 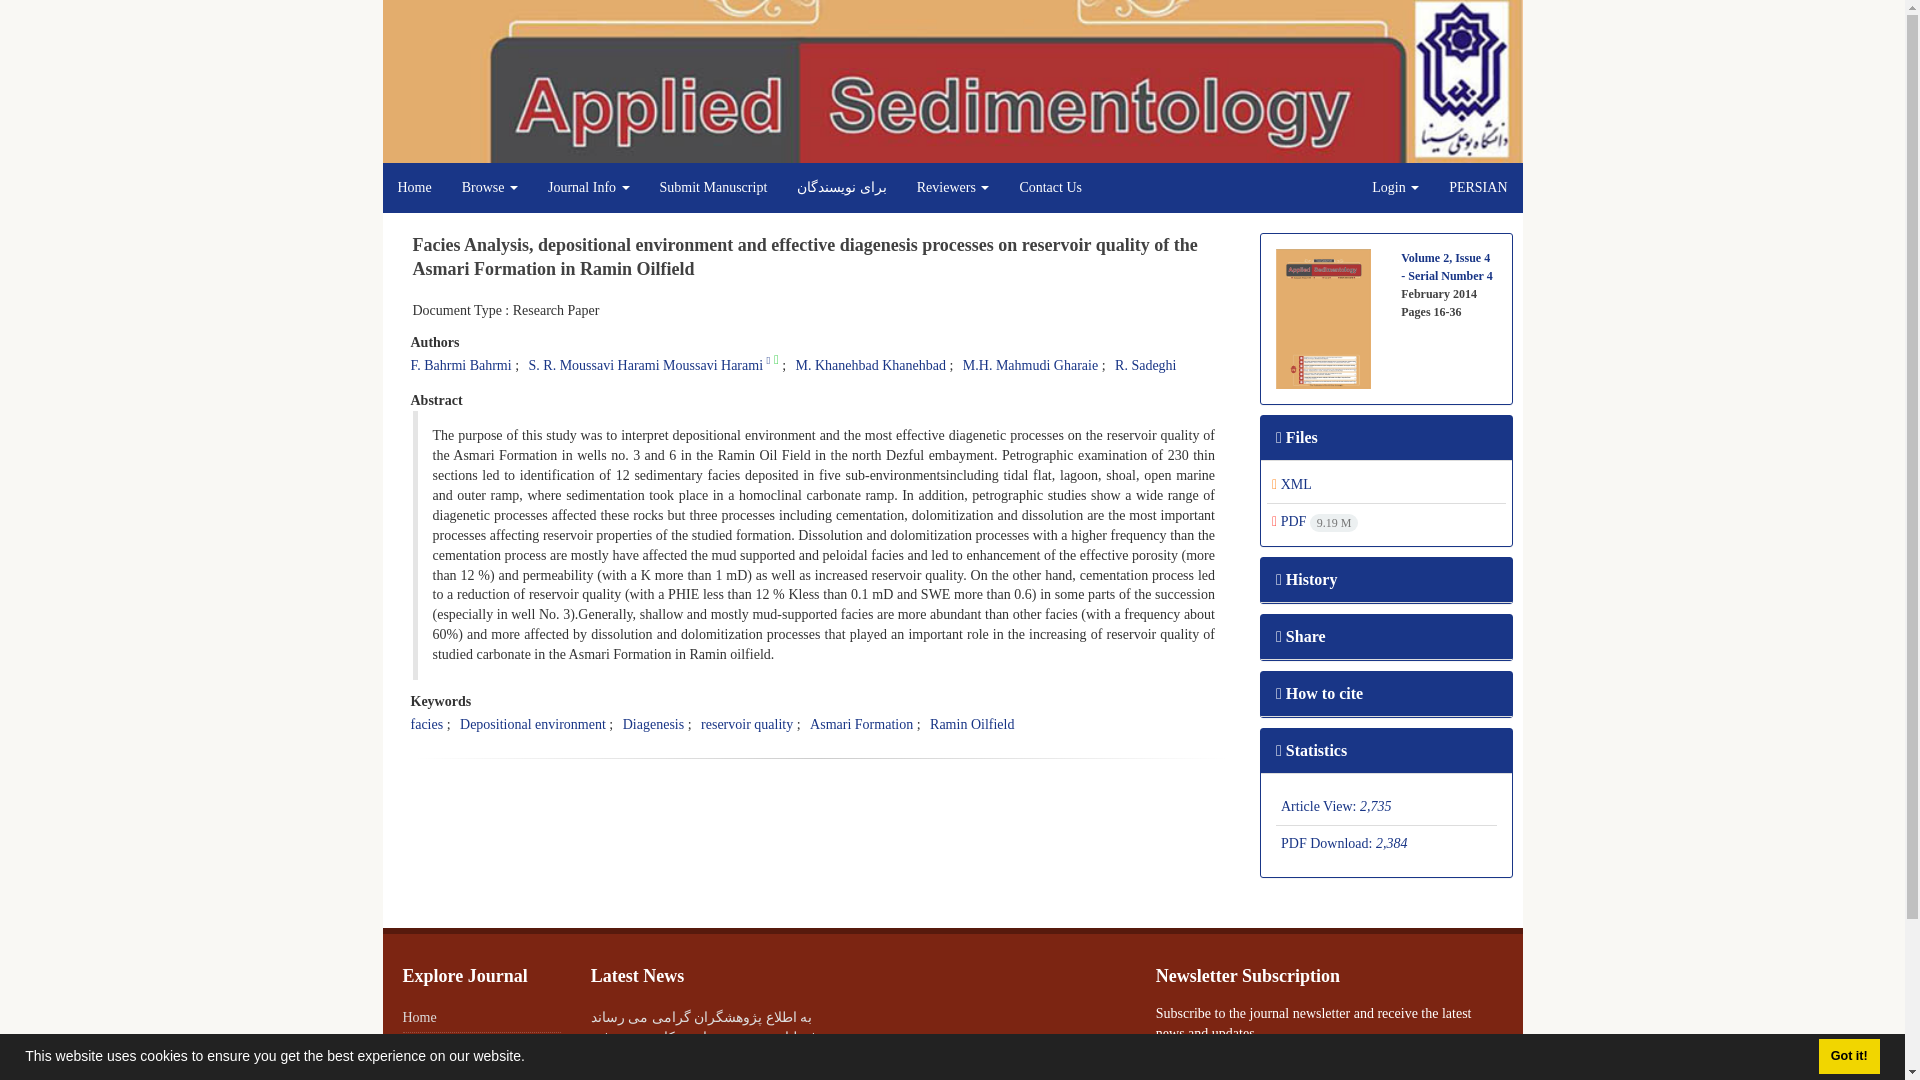 I want to click on M. Khanehbad Khanehbad, so click(x=871, y=364).